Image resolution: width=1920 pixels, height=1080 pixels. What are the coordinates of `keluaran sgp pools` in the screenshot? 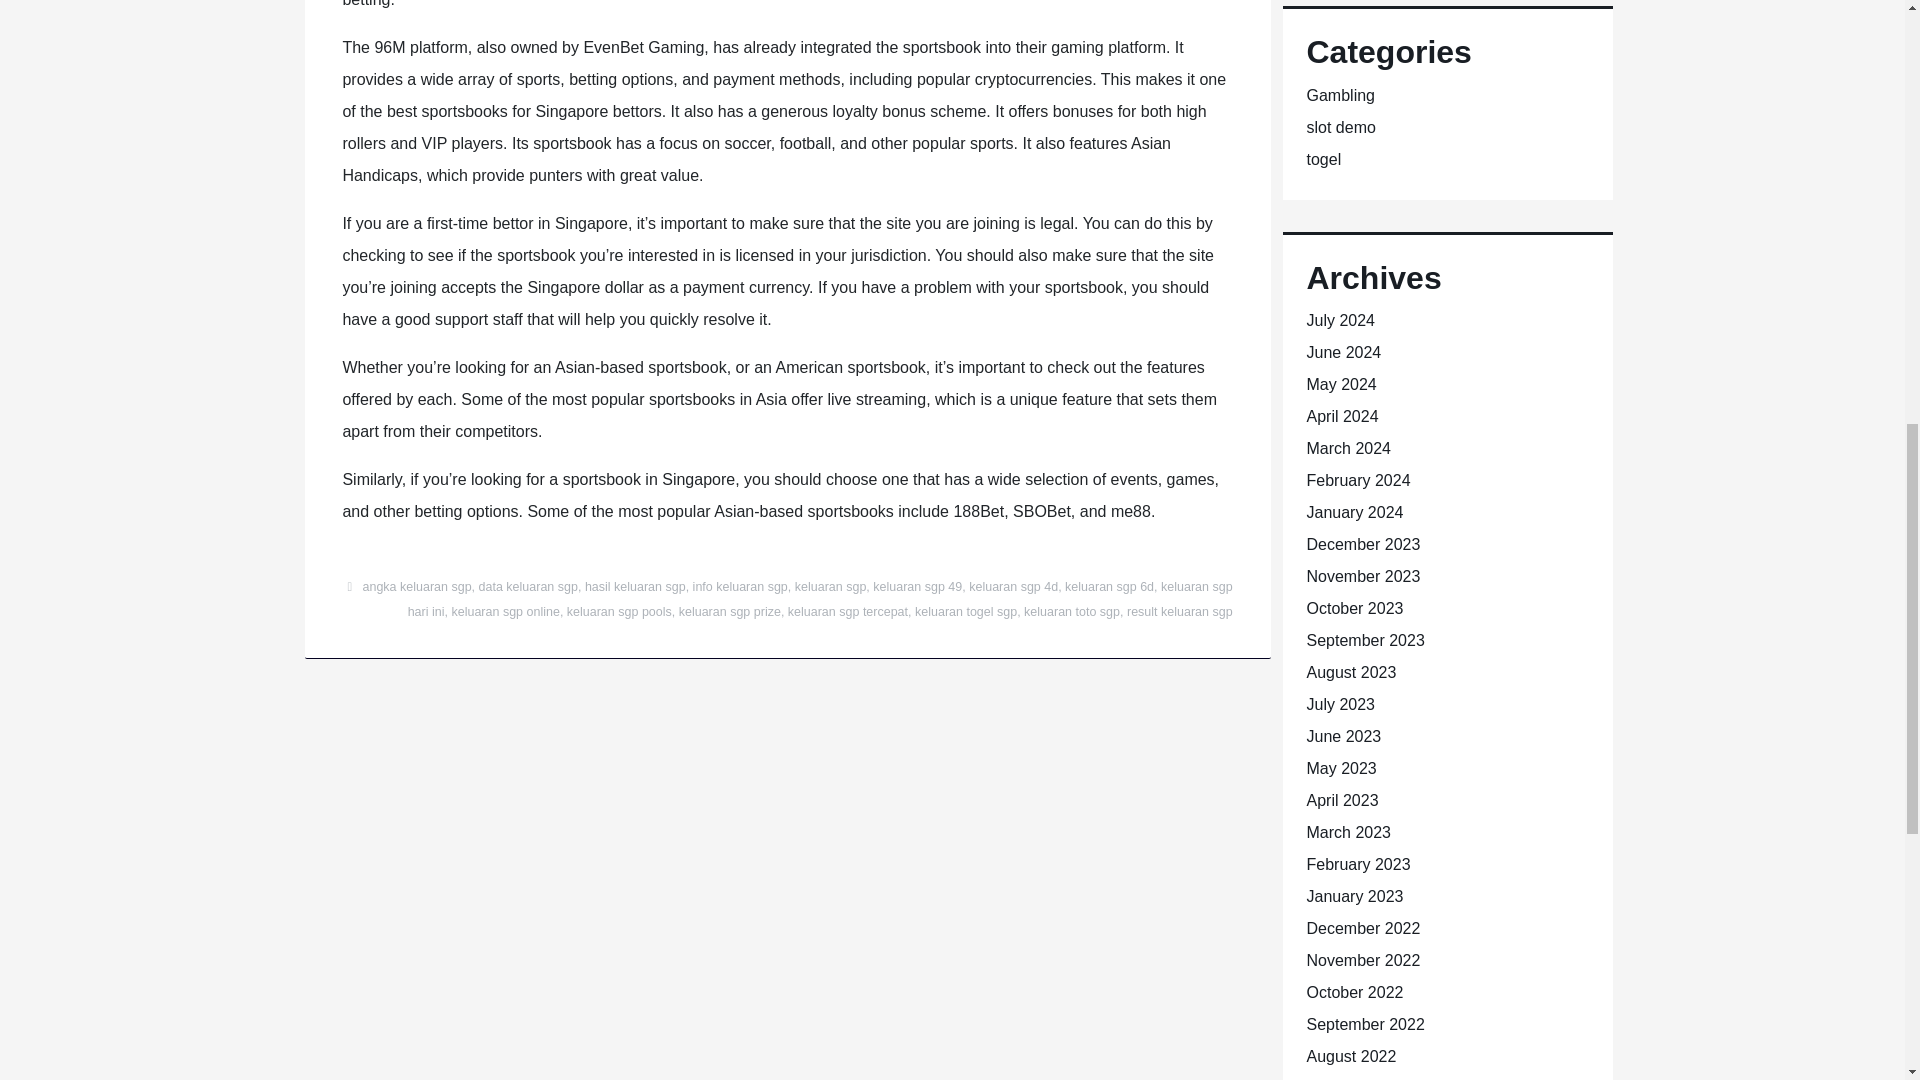 It's located at (619, 611).